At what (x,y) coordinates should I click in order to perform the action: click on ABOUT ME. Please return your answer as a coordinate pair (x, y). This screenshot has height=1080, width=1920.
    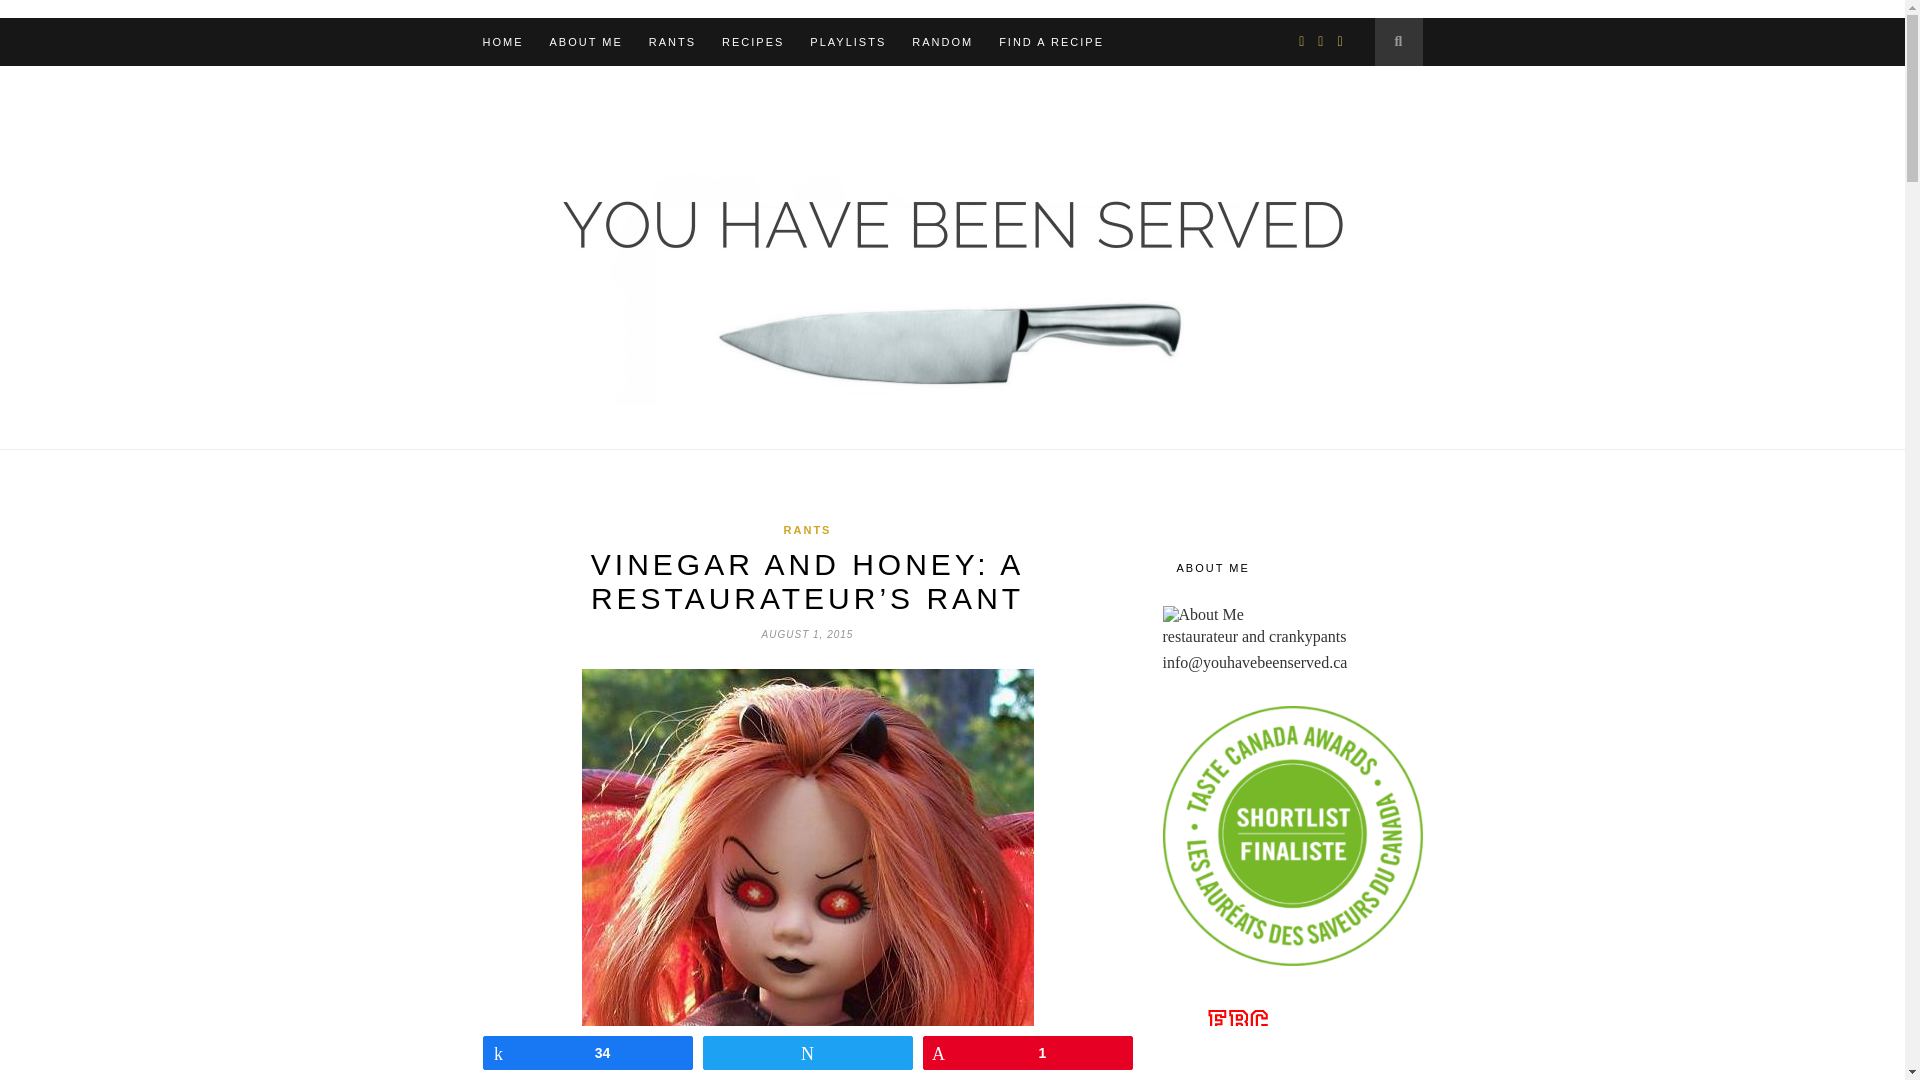
    Looking at the image, I should click on (586, 42).